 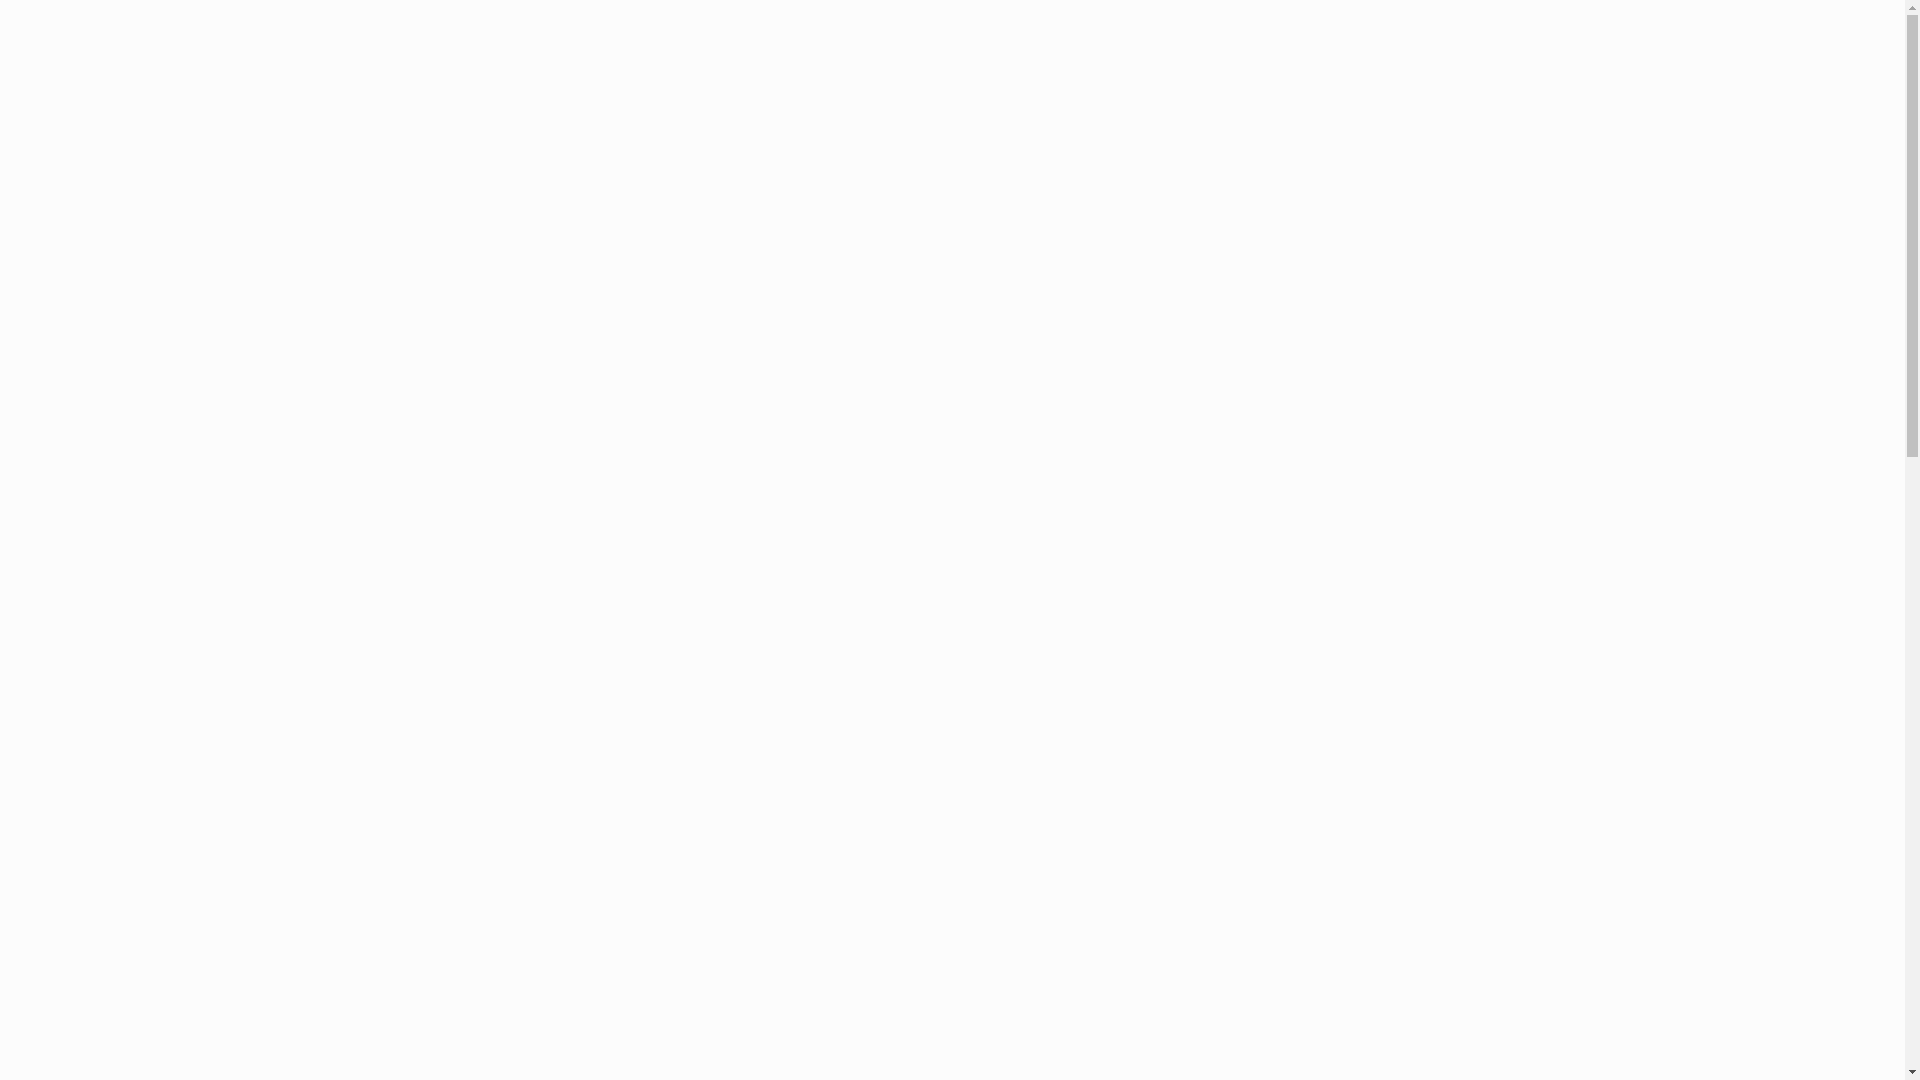 What do you see at coordinates (1045, 60) in the screenshot?
I see `Pays dans le Pays` at bounding box center [1045, 60].